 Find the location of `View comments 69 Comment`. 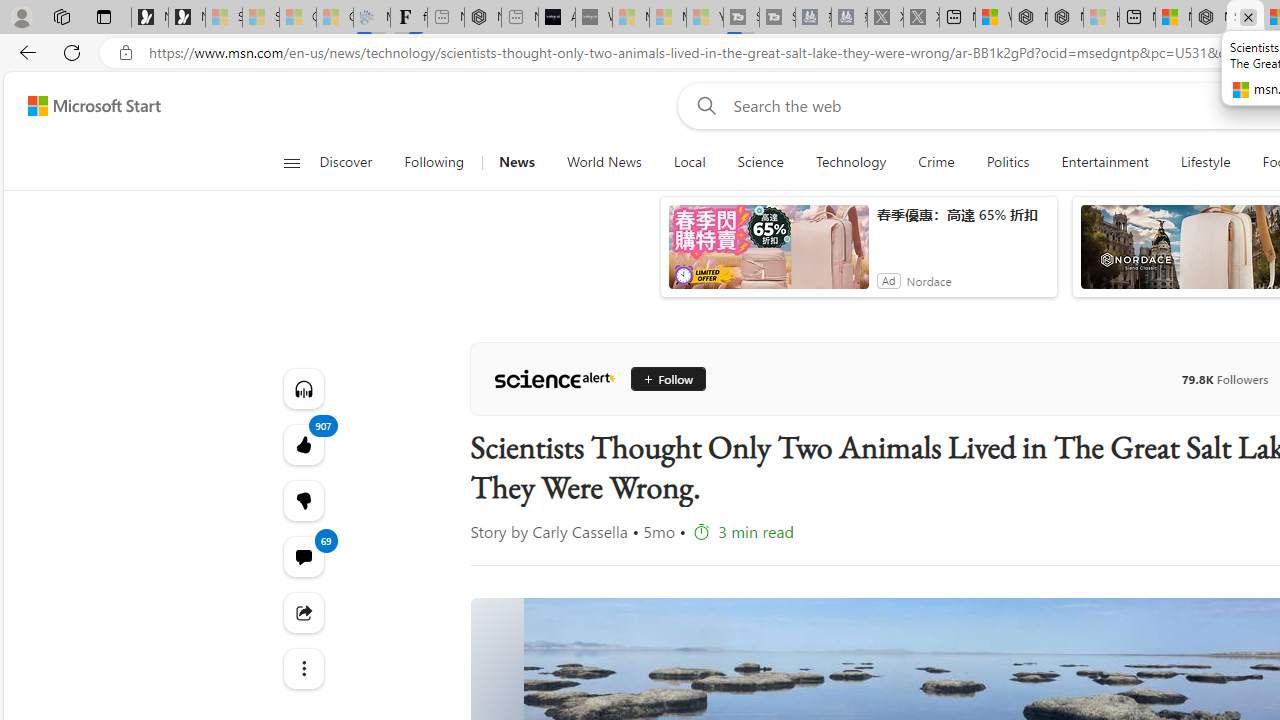

View comments 69 Comment is located at coordinates (302, 556).